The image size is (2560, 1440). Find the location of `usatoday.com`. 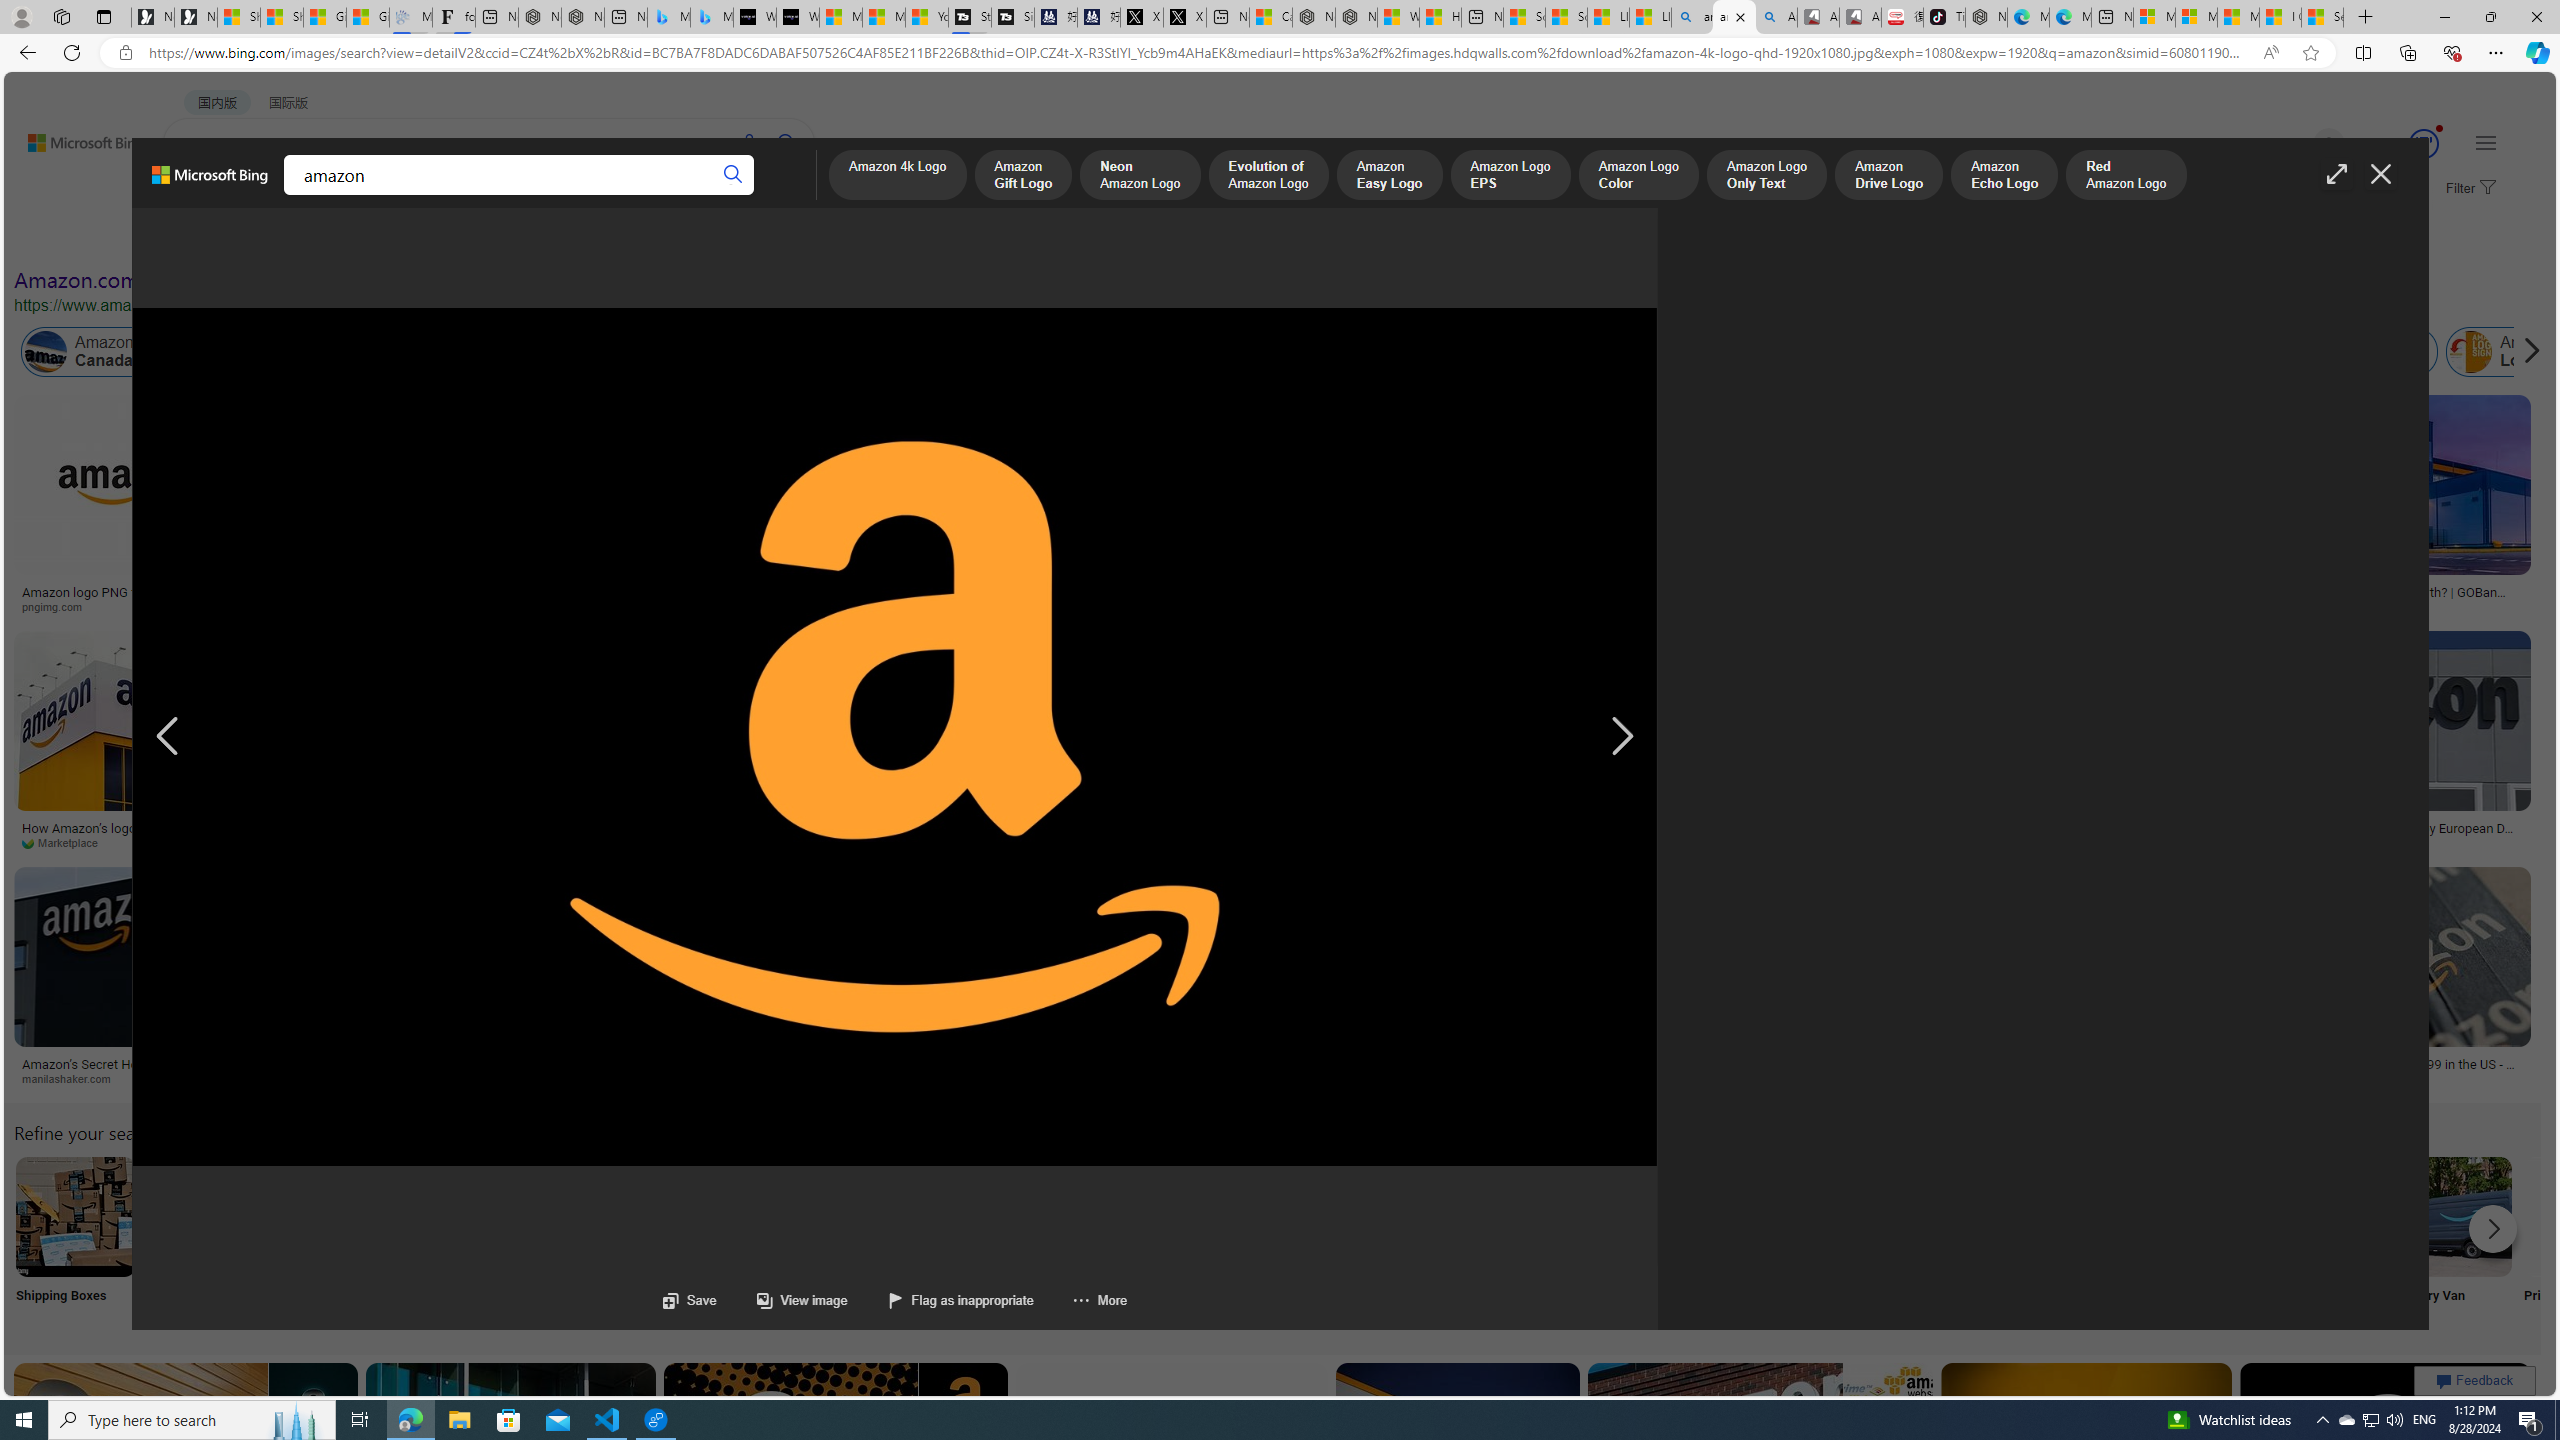

usatoday.com is located at coordinates (652, 606).